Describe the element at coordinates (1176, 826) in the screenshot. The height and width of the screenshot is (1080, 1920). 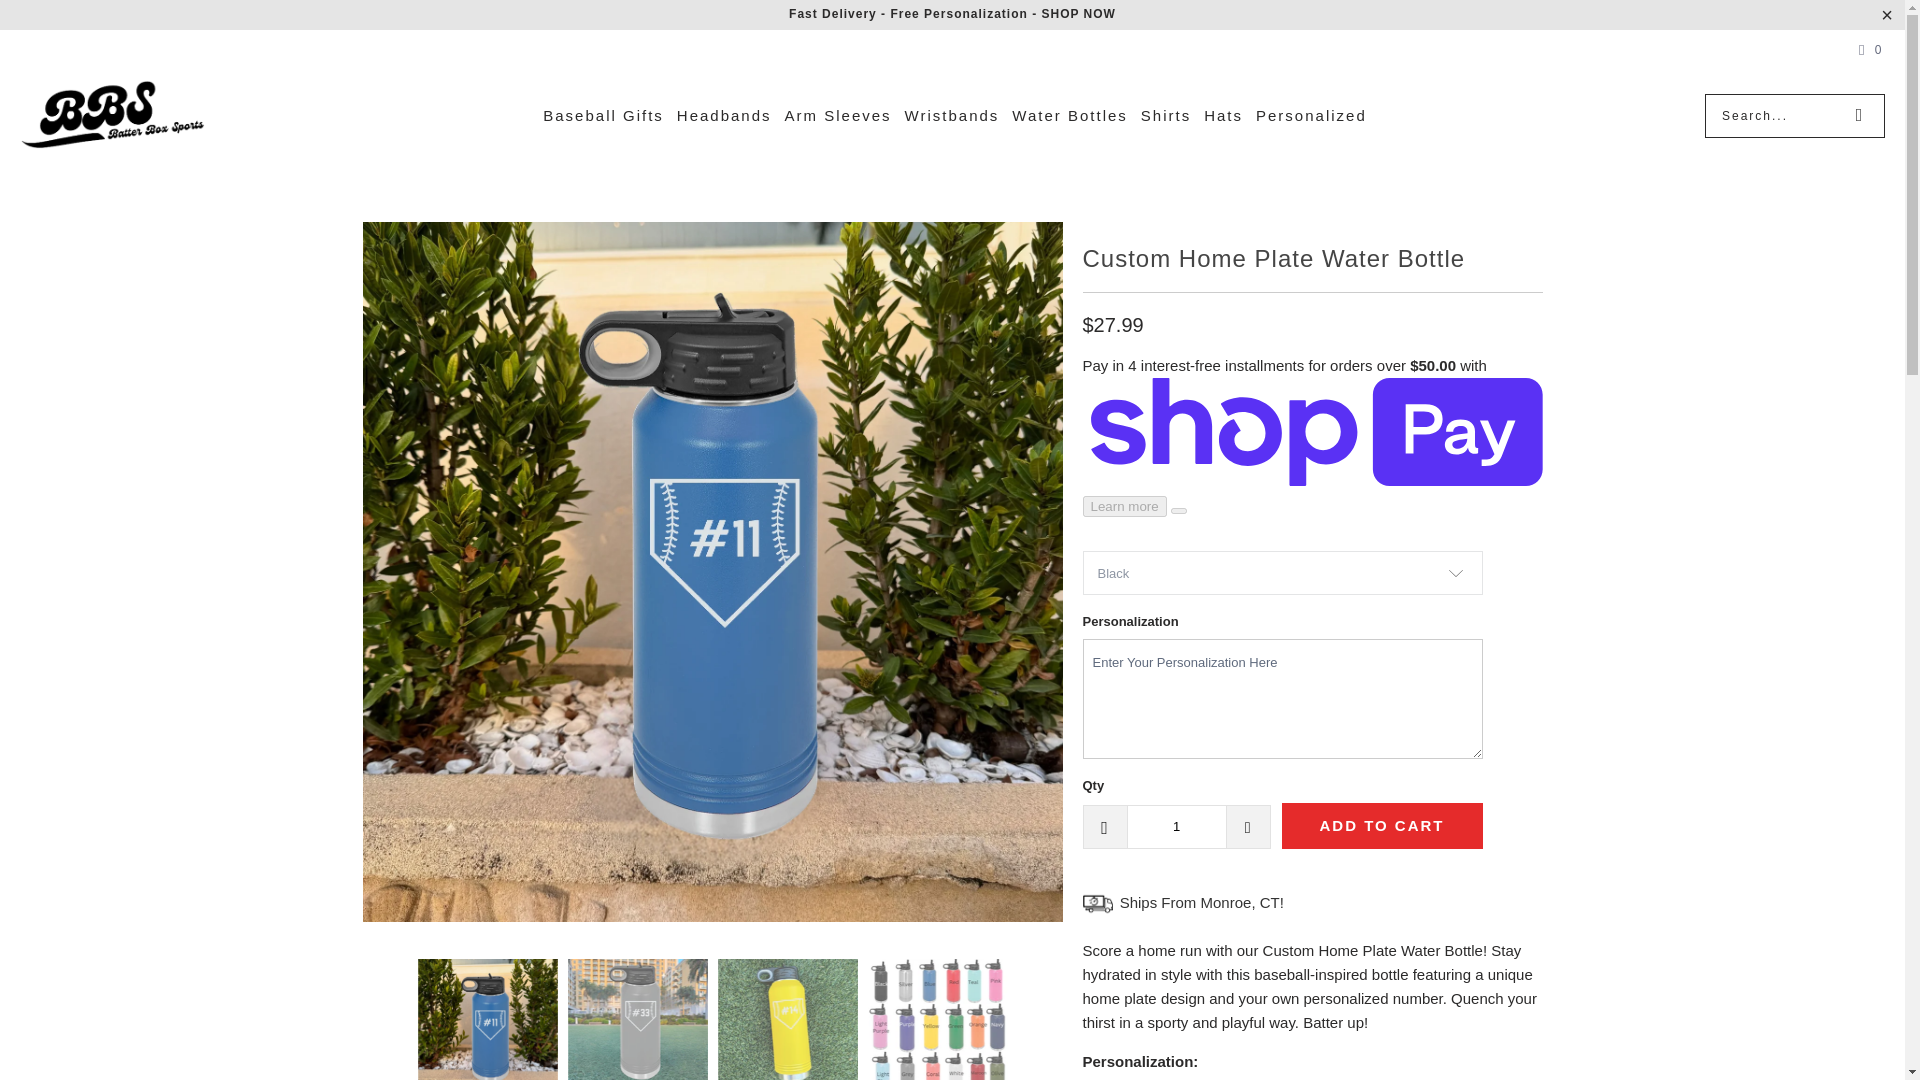
I see `1` at that location.